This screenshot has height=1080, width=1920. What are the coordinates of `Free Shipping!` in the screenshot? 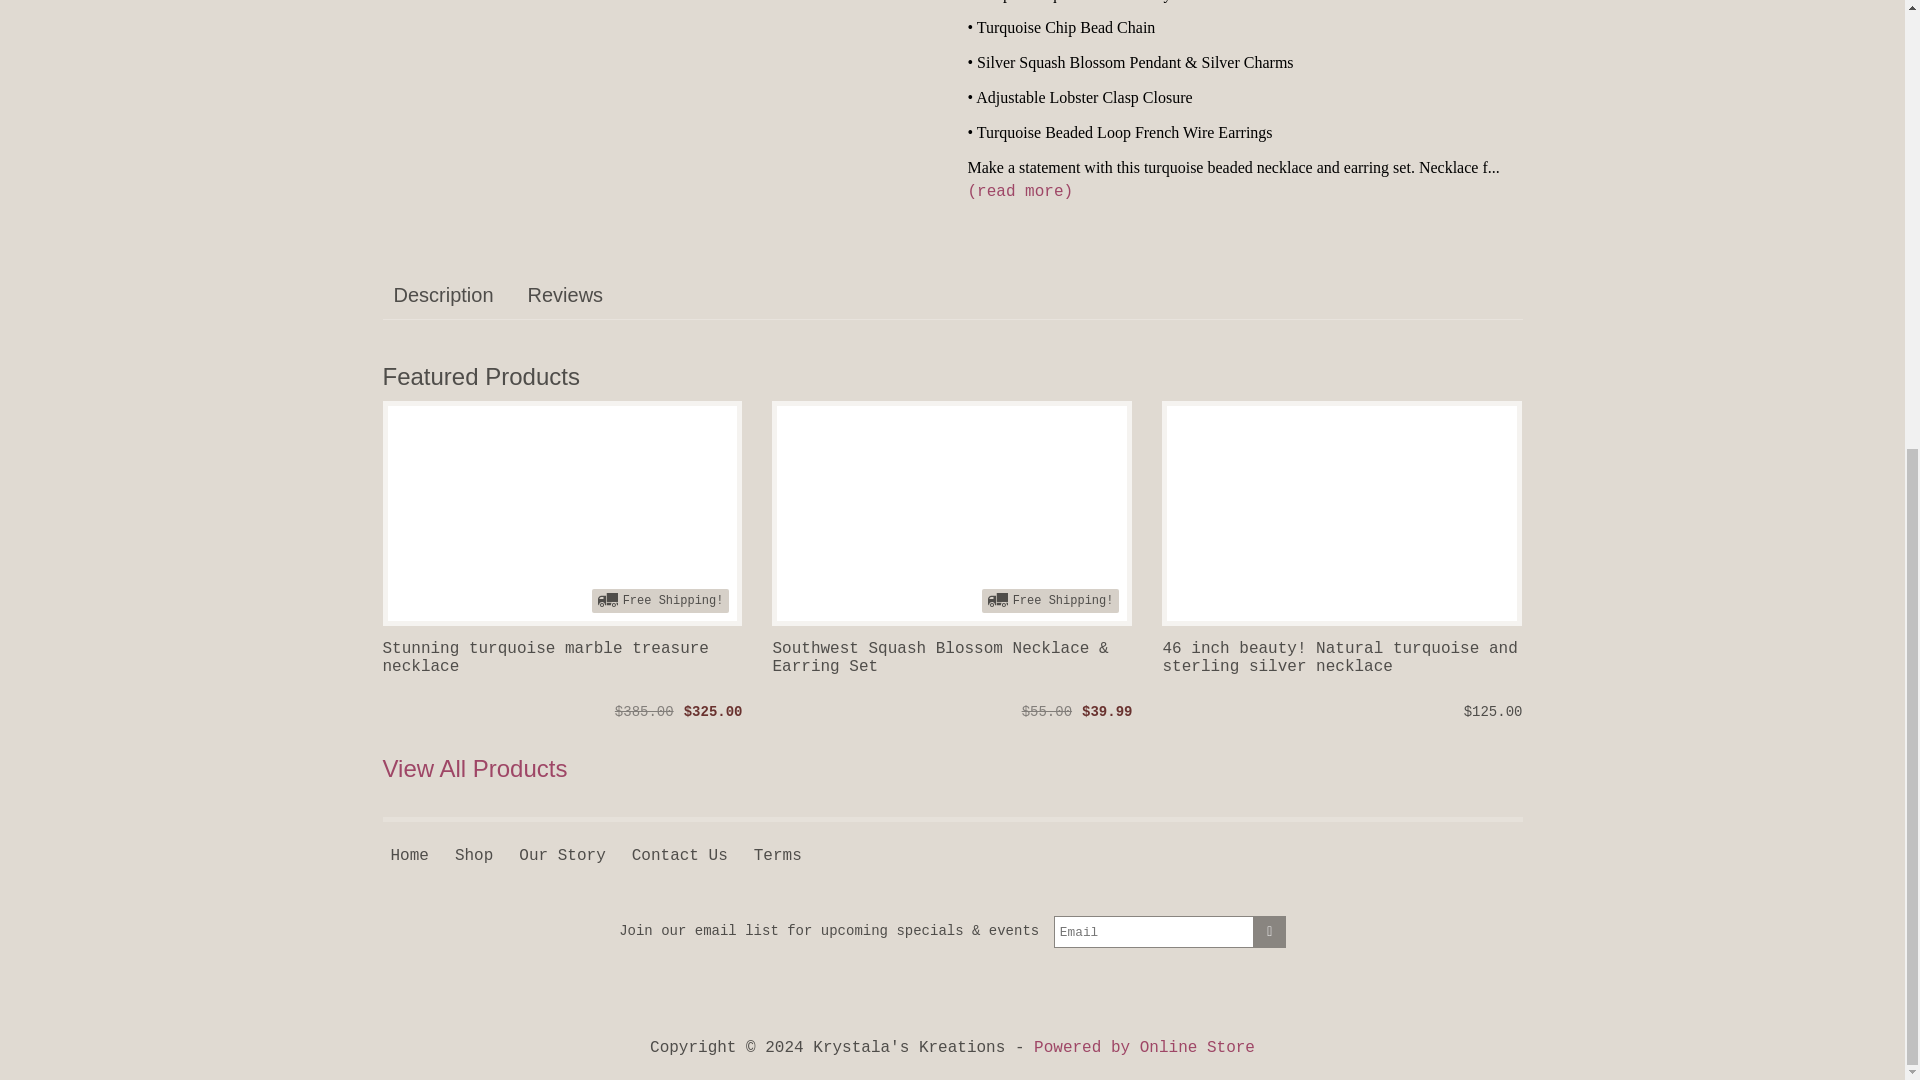 It's located at (562, 513).